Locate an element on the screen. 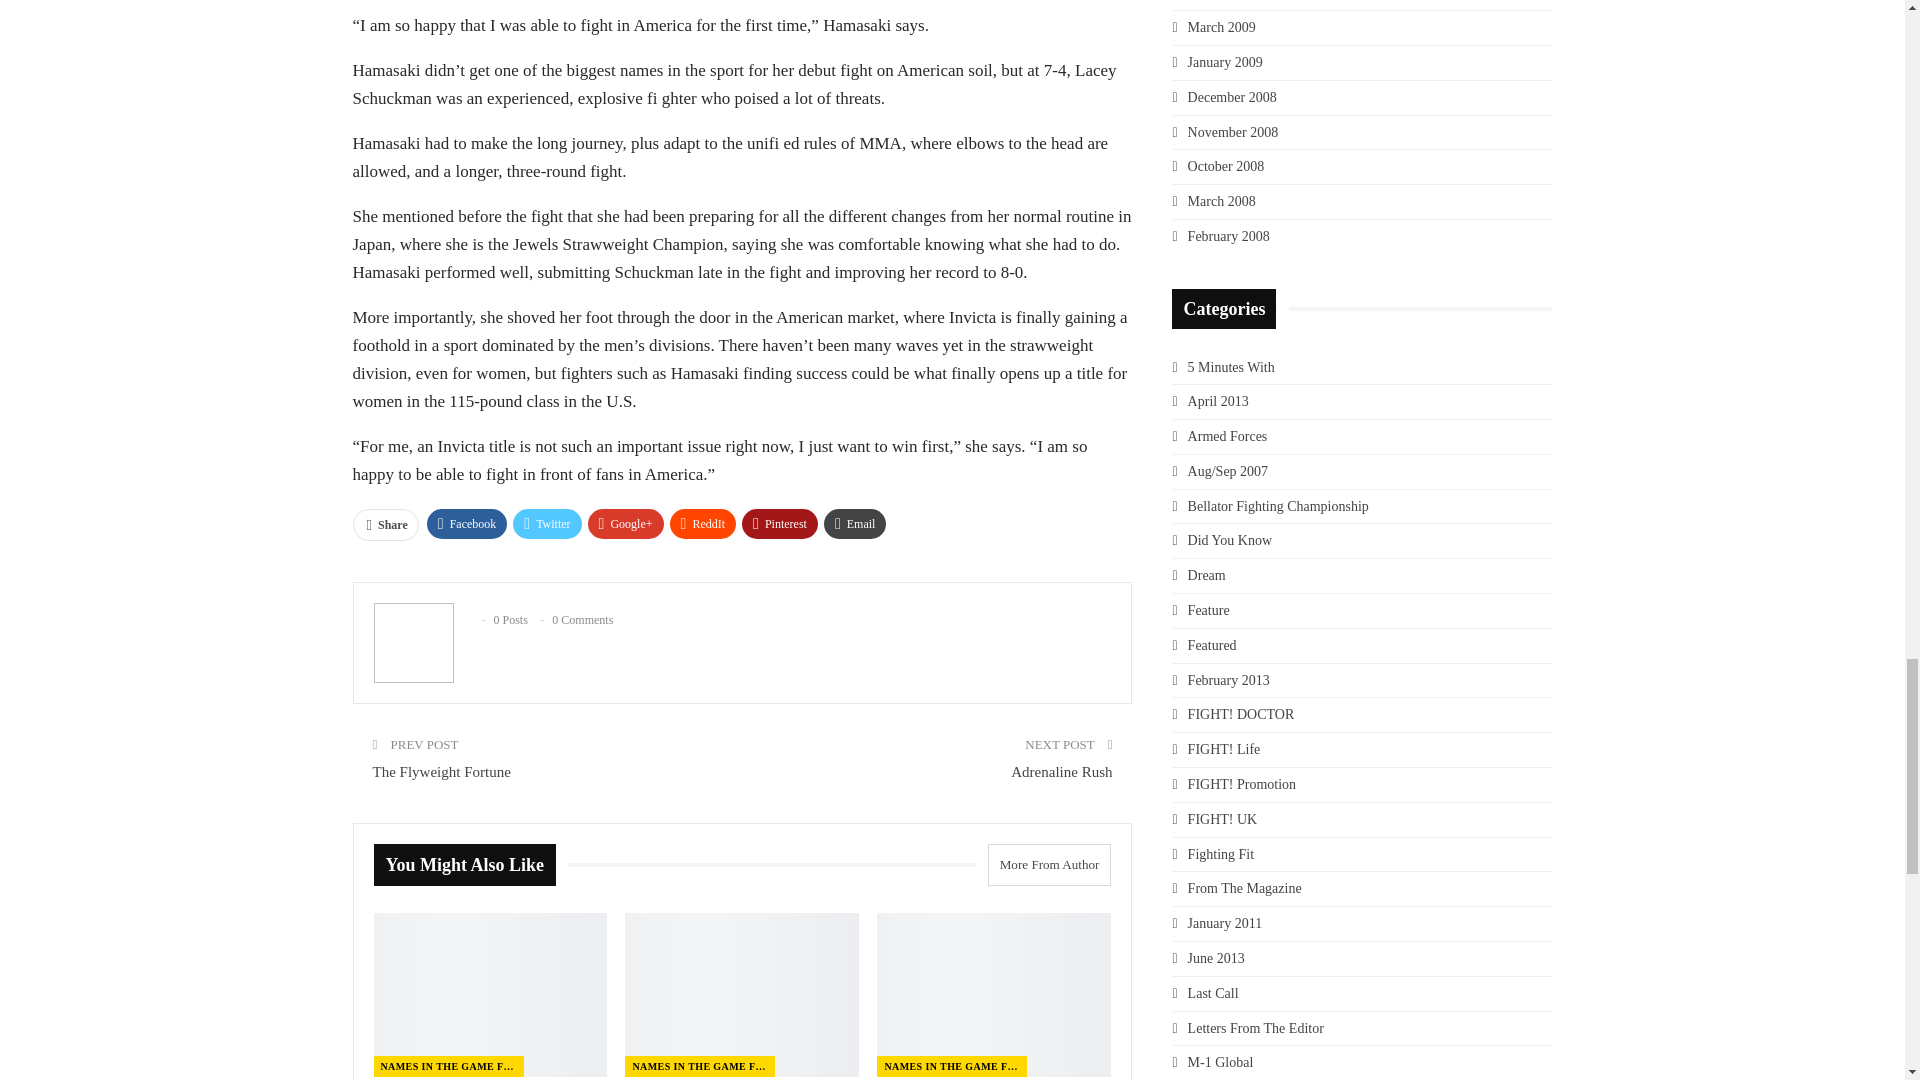  You Might Also Like is located at coordinates (471, 865).